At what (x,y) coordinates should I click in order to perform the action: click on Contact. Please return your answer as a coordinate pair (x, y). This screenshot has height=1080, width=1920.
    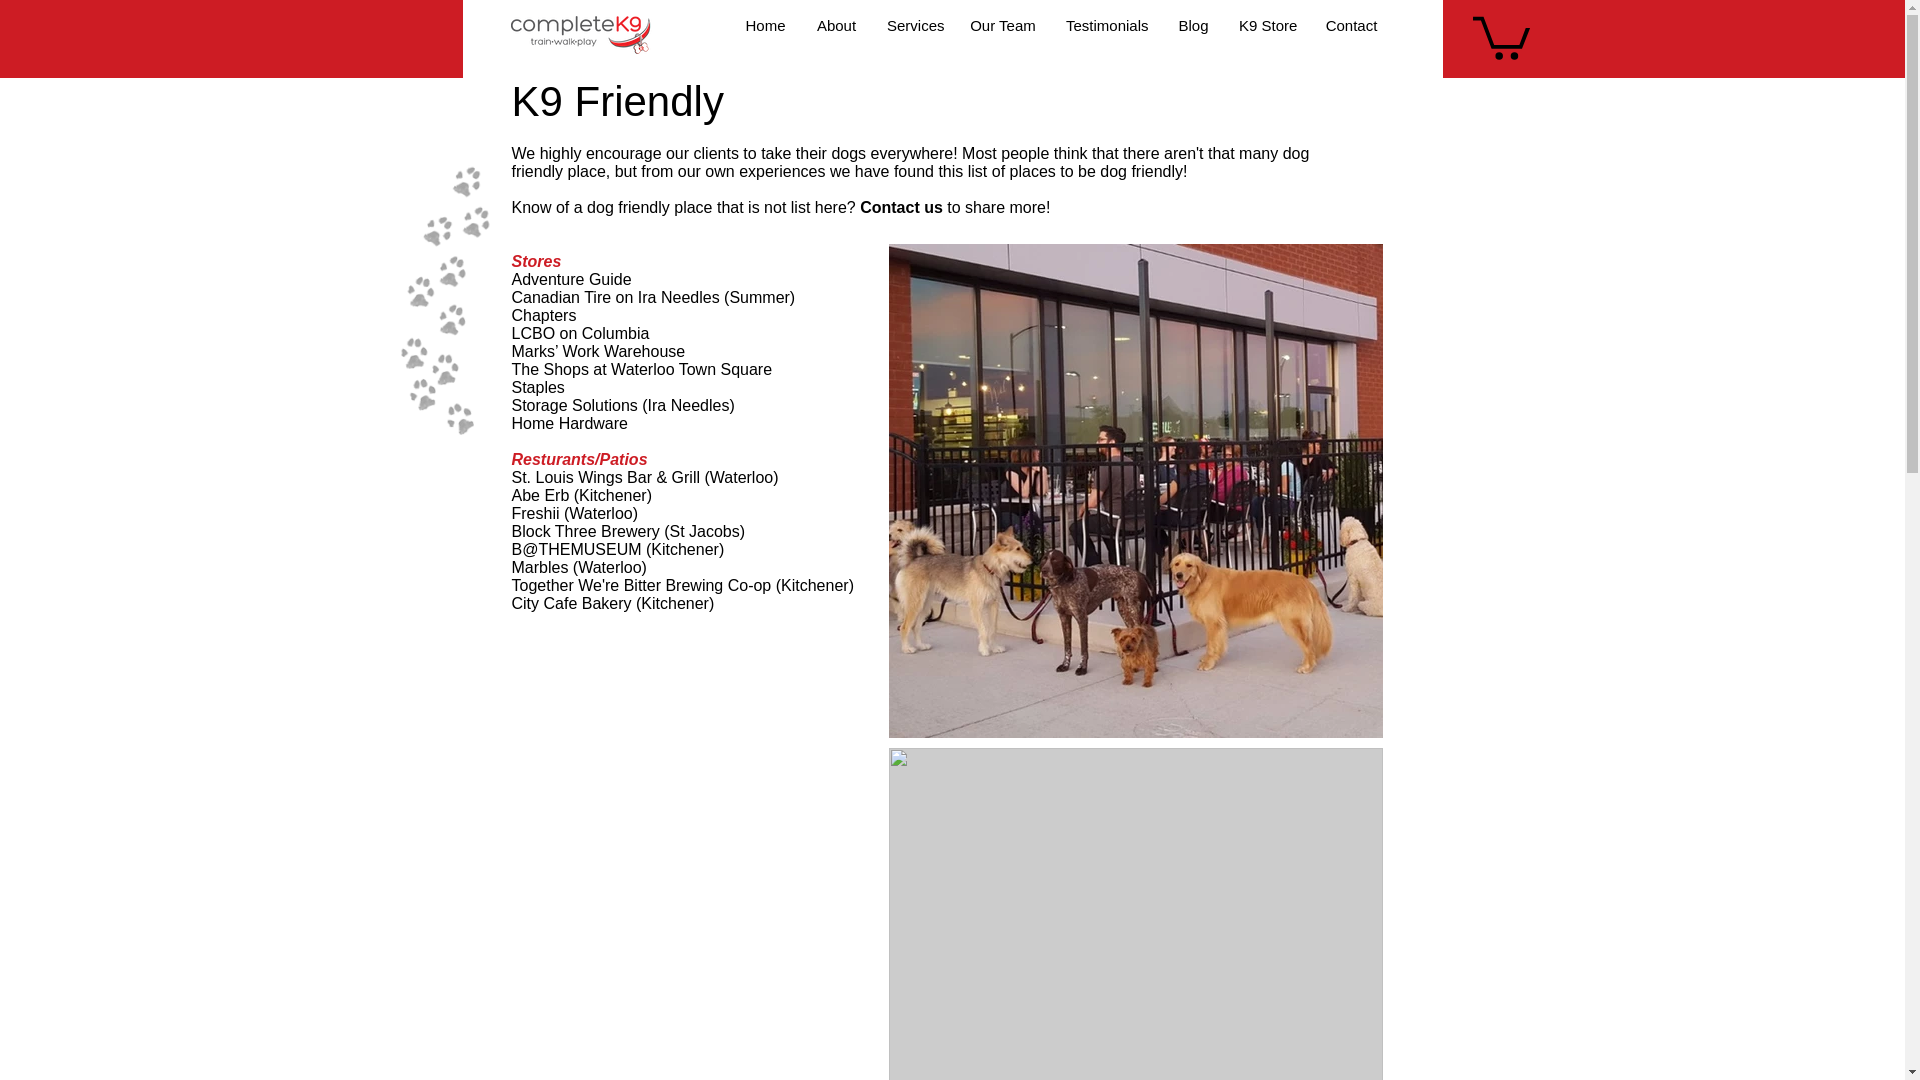
    Looking at the image, I should click on (1351, 25).